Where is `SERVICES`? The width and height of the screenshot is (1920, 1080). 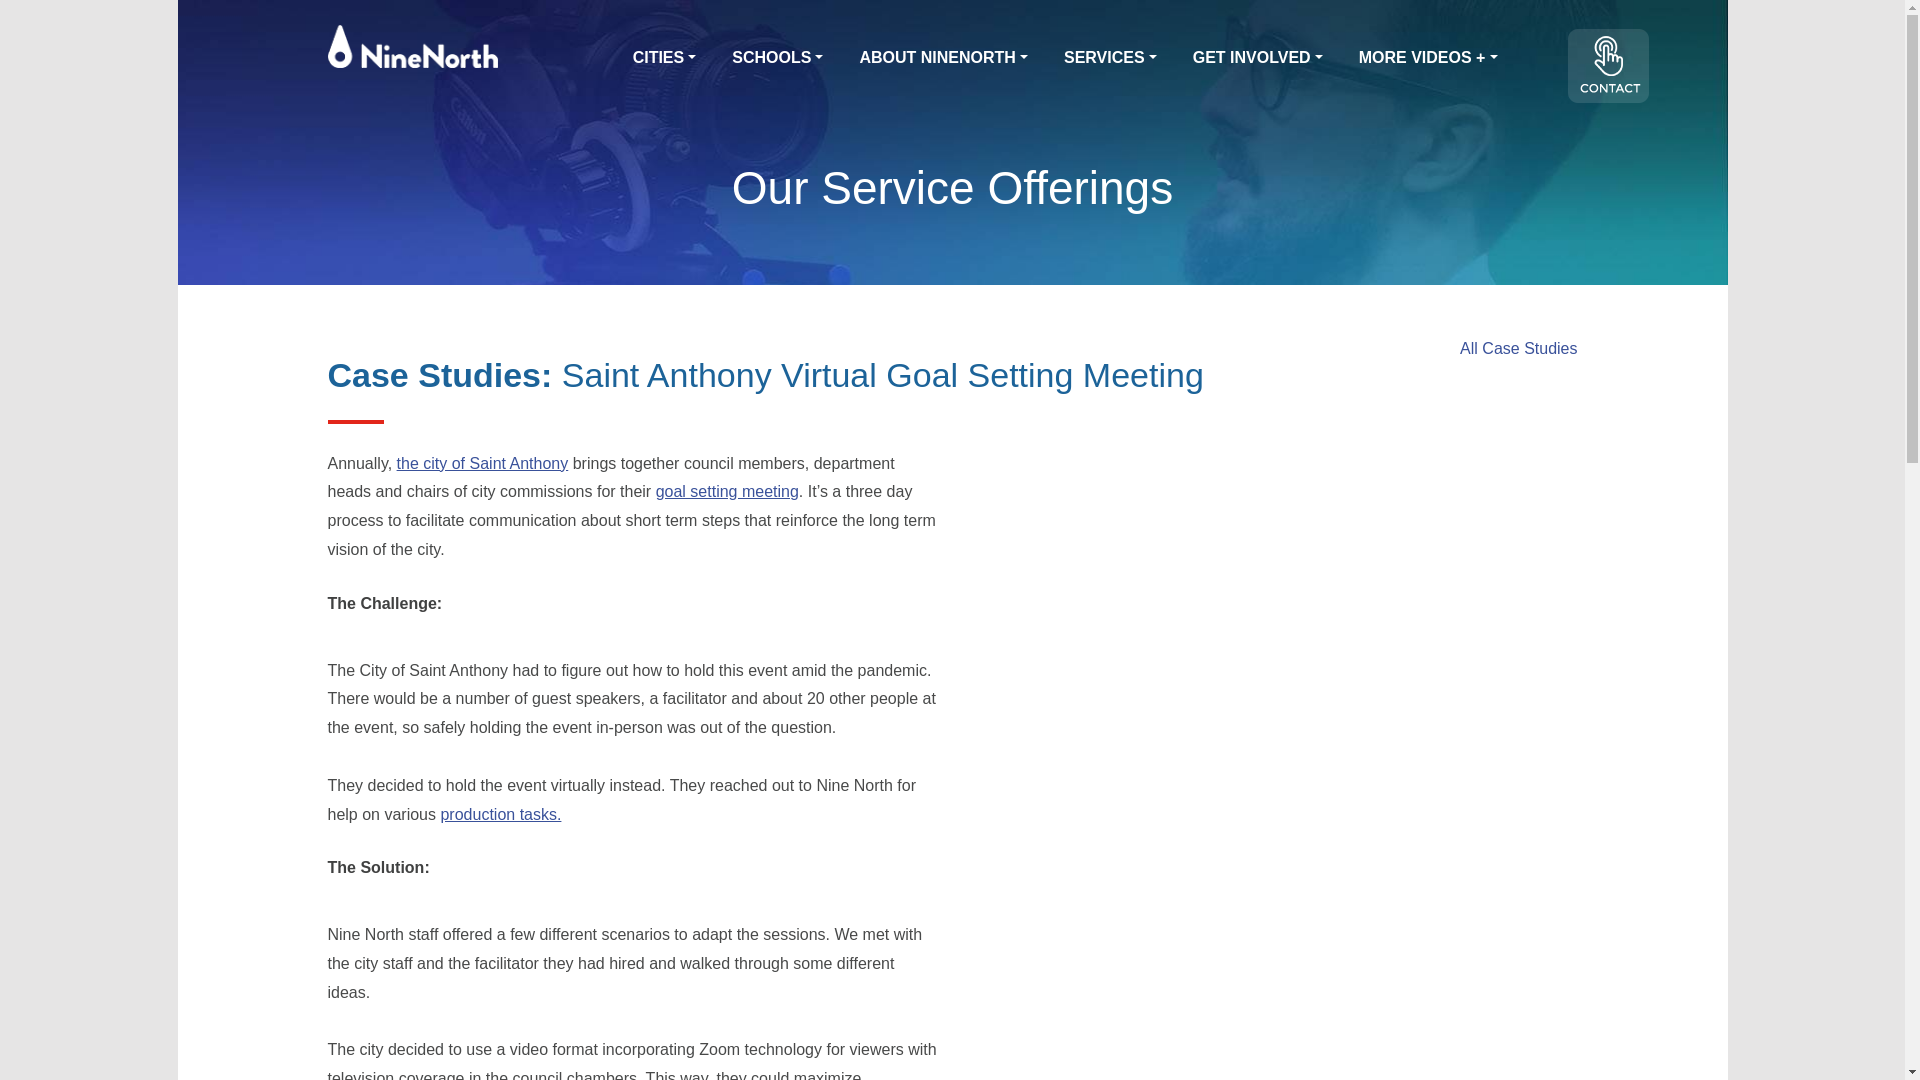
SERVICES is located at coordinates (1110, 58).